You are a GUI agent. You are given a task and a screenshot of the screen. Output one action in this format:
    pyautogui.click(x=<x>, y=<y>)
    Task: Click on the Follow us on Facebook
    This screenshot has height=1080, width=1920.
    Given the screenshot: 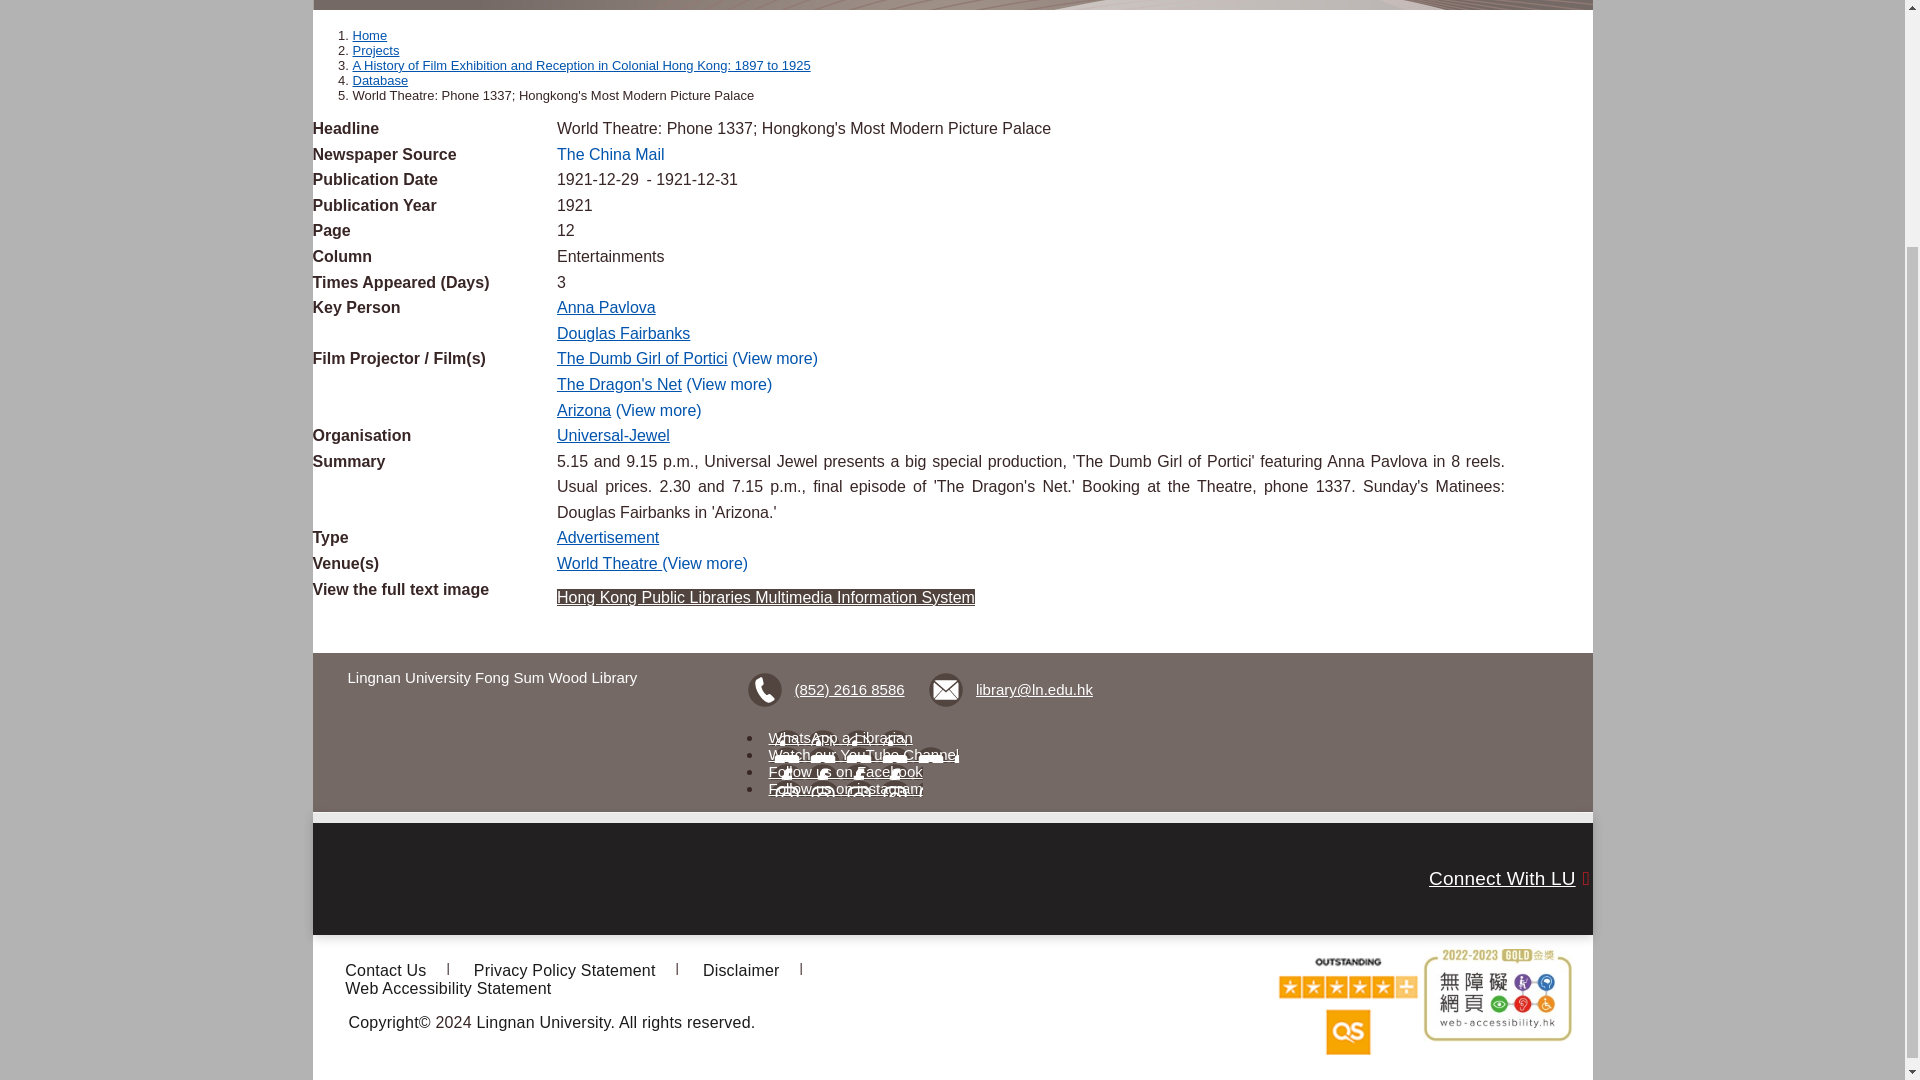 What is the action you would take?
    pyautogui.click(x=846, y=770)
    